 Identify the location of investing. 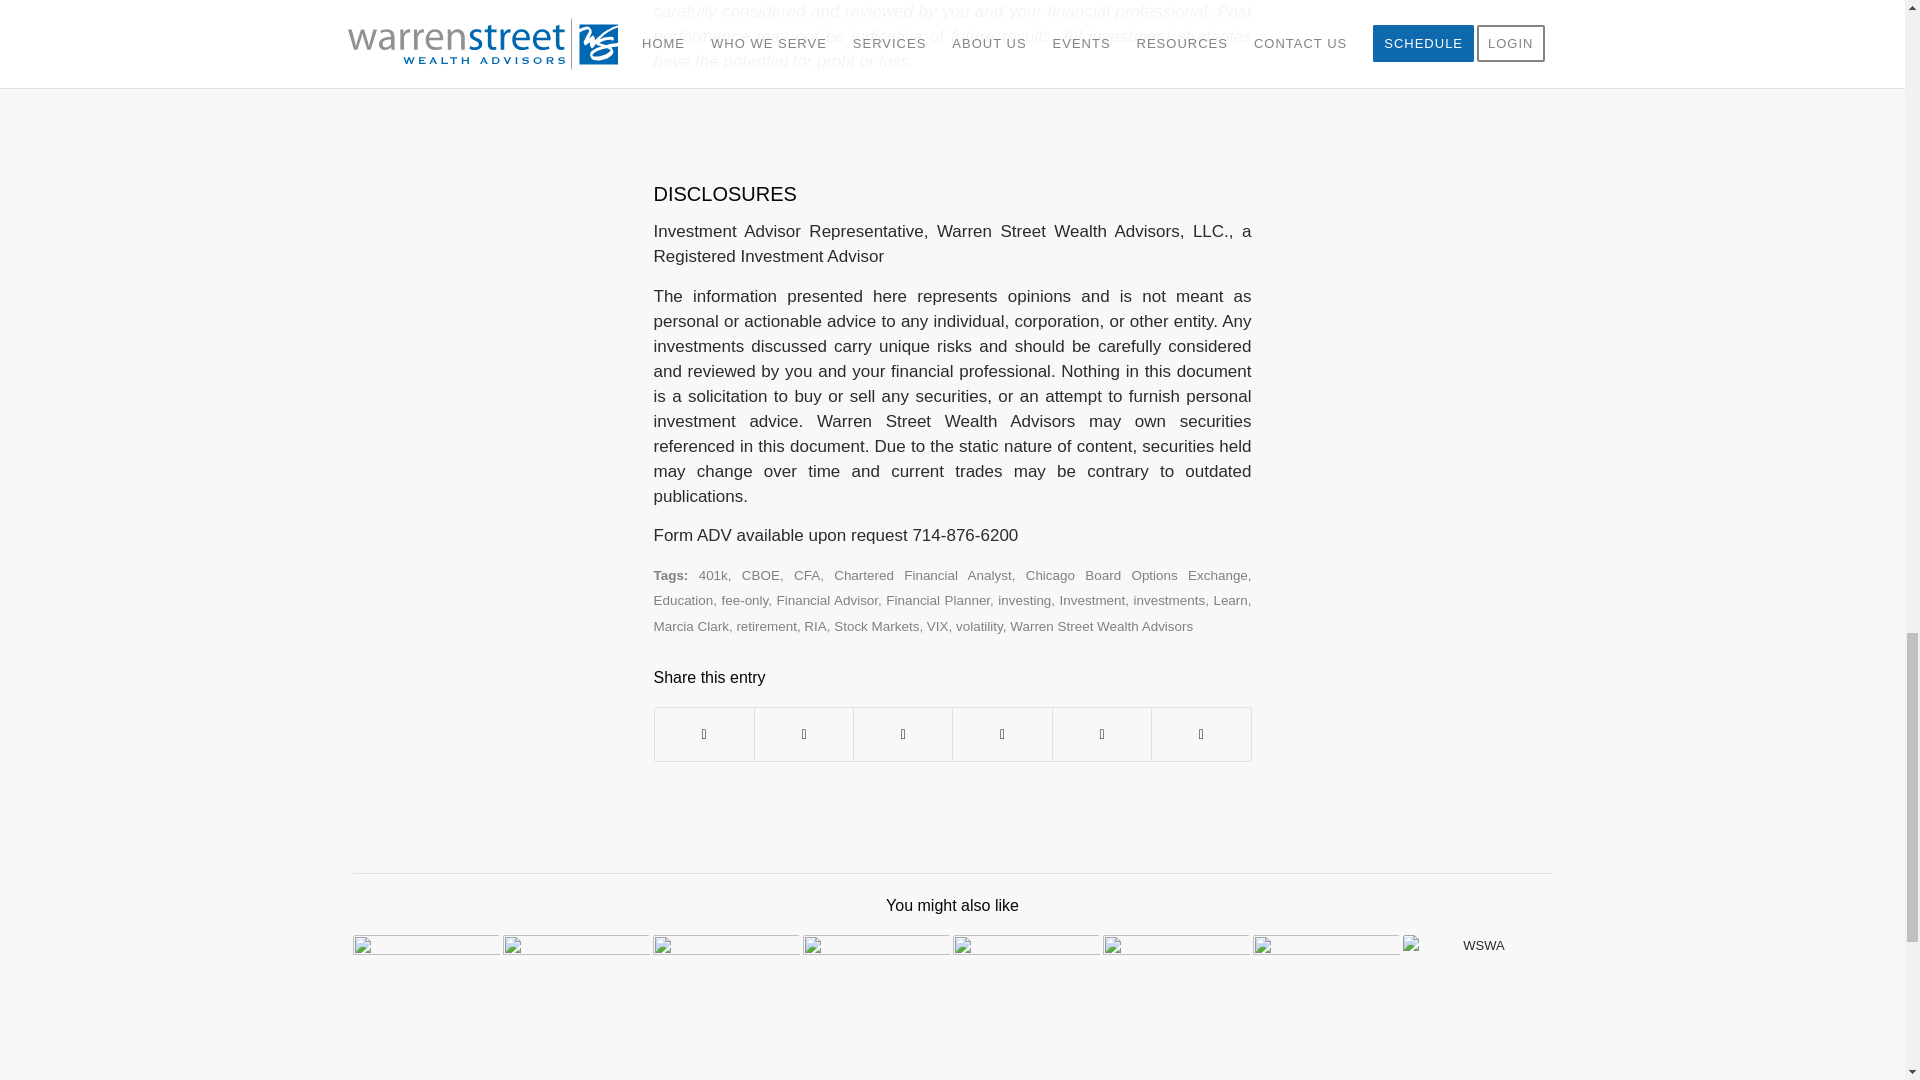
(1024, 600).